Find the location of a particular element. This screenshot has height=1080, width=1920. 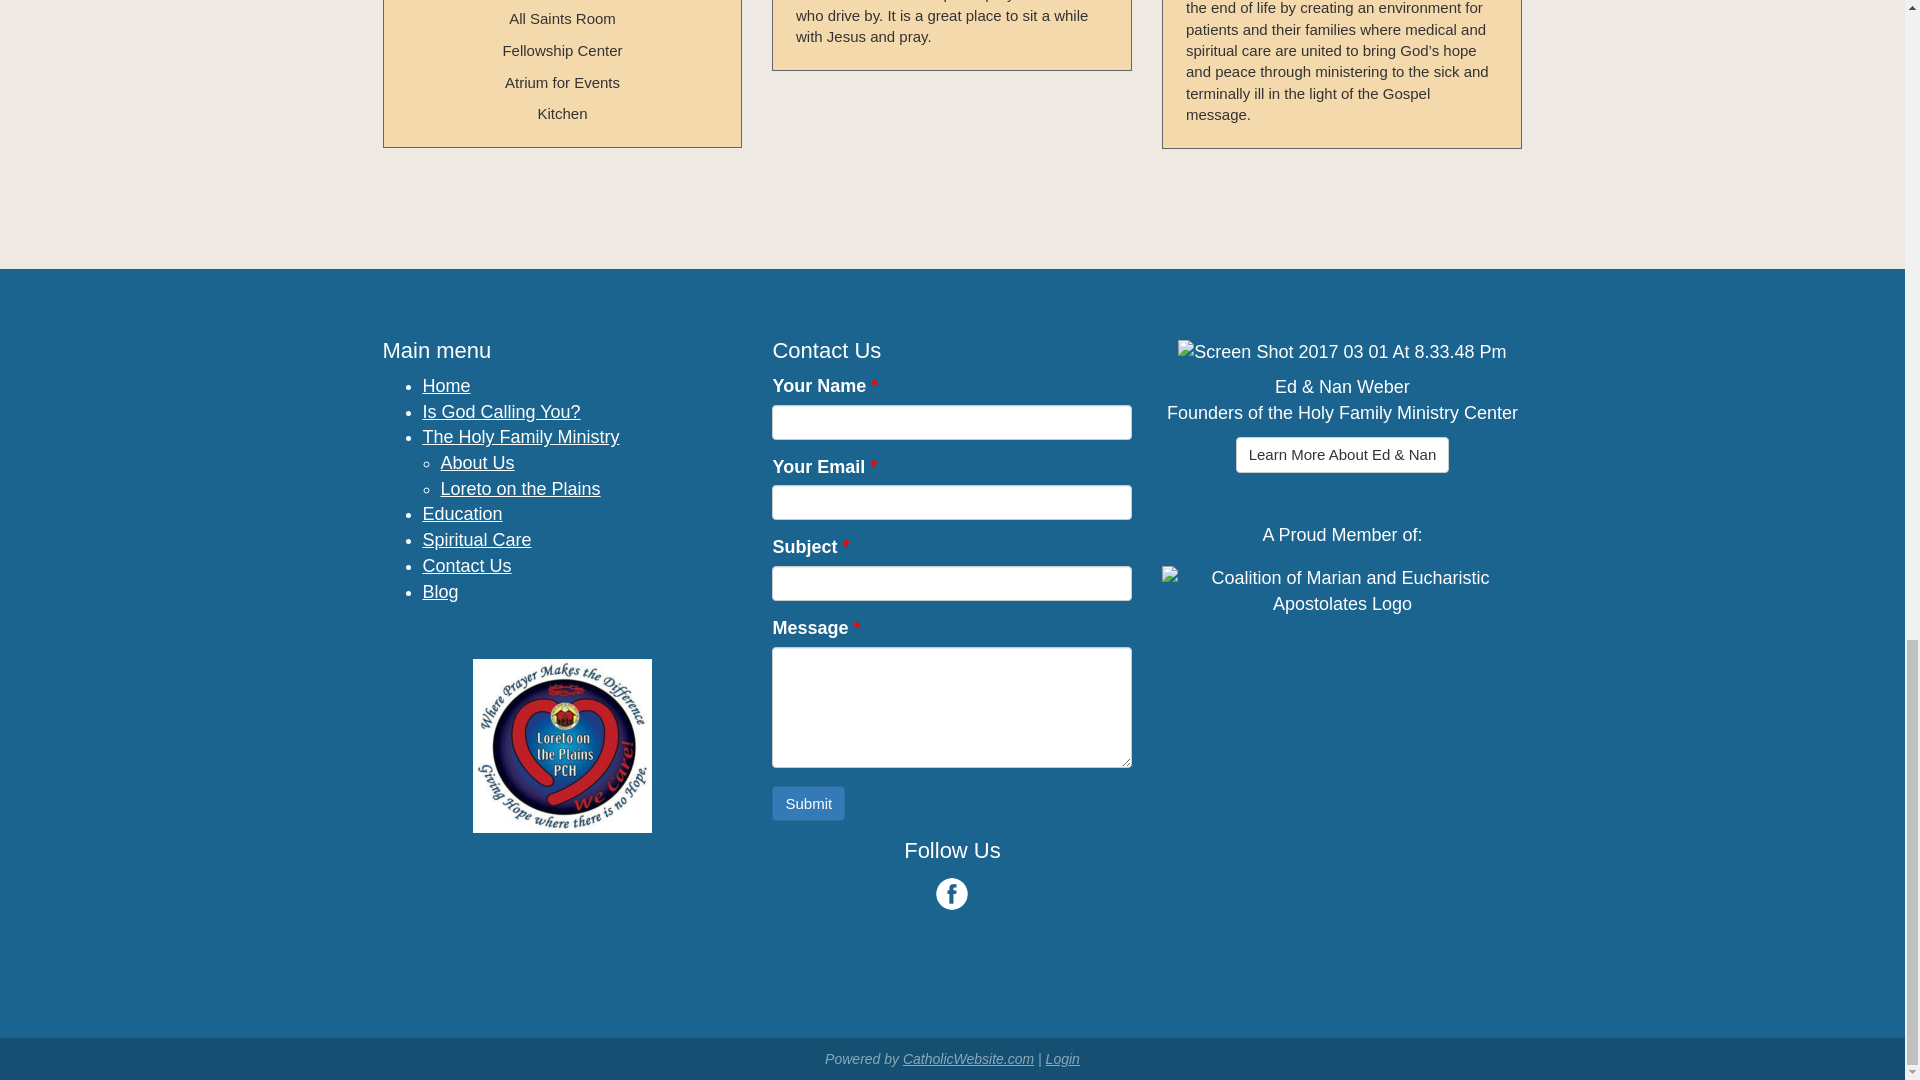

Contact Us is located at coordinates (466, 566).